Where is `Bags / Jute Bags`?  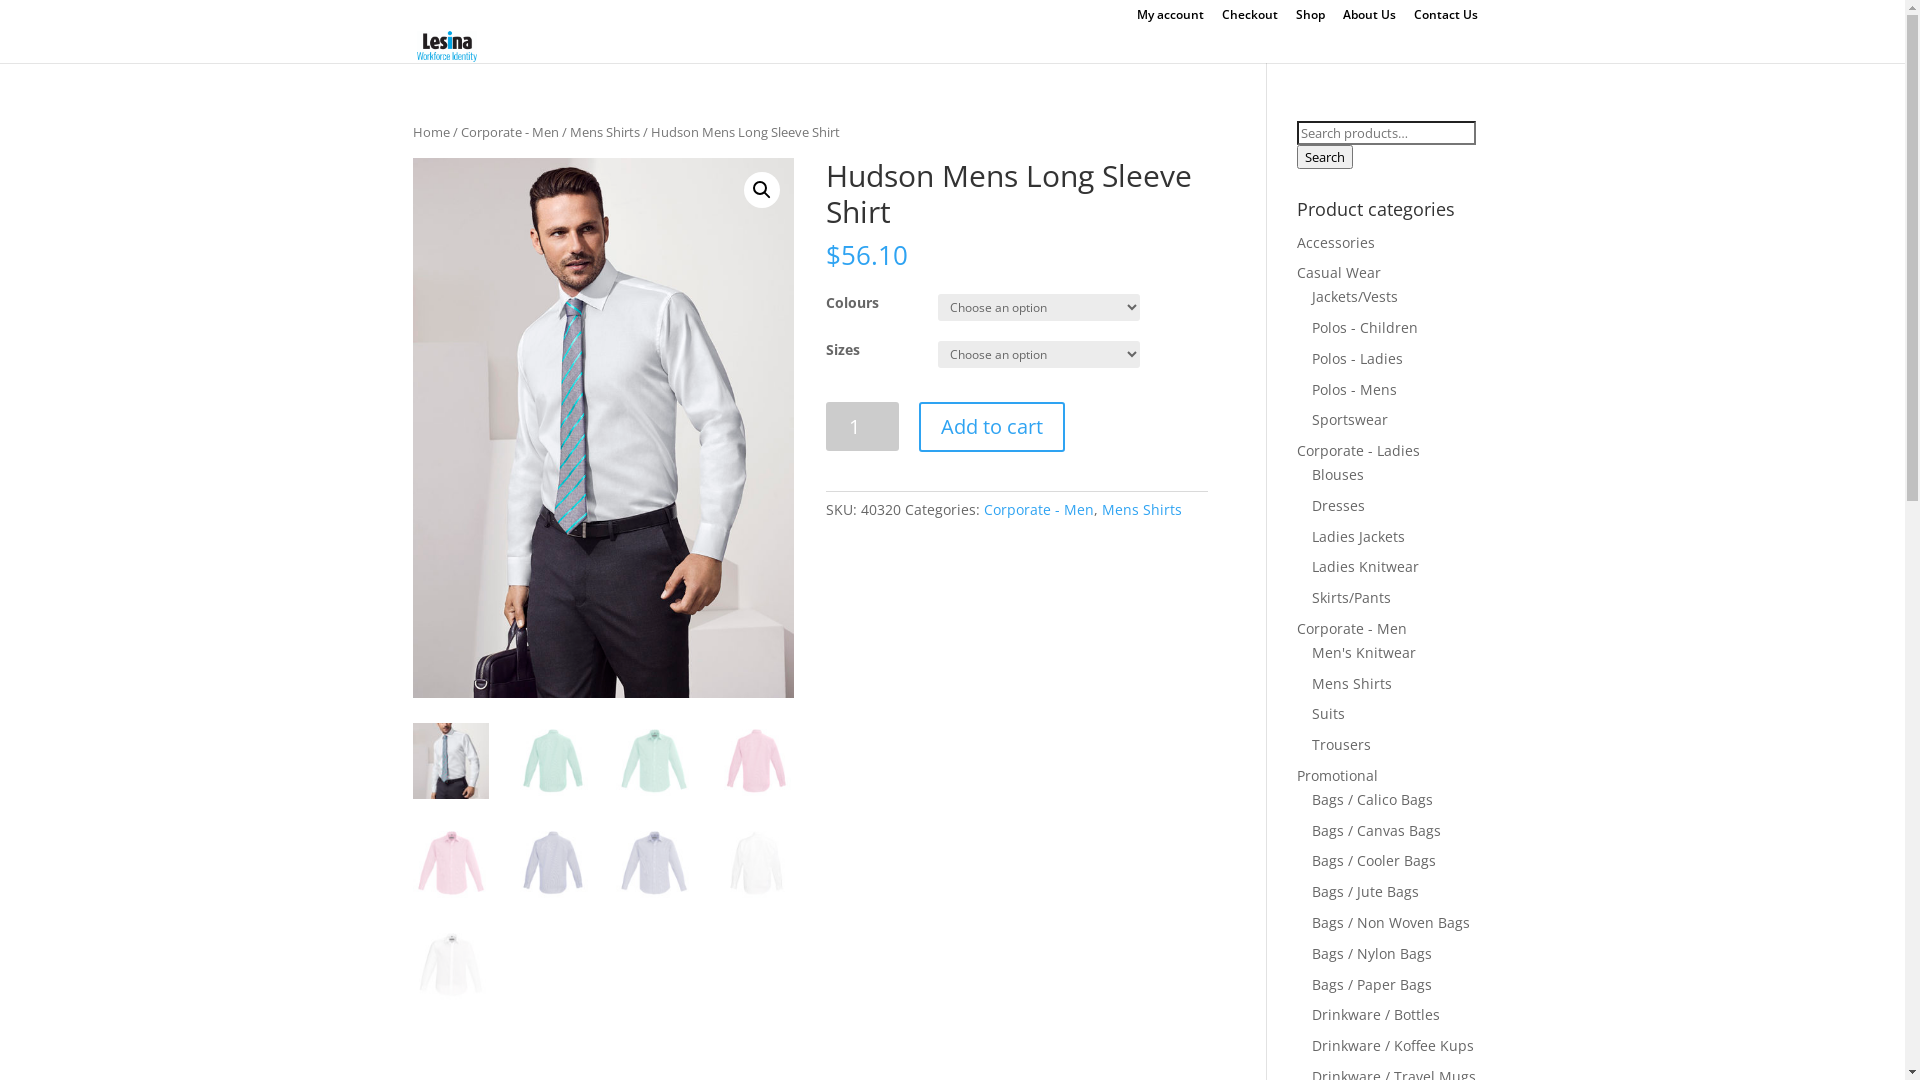 Bags / Jute Bags is located at coordinates (1366, 892).